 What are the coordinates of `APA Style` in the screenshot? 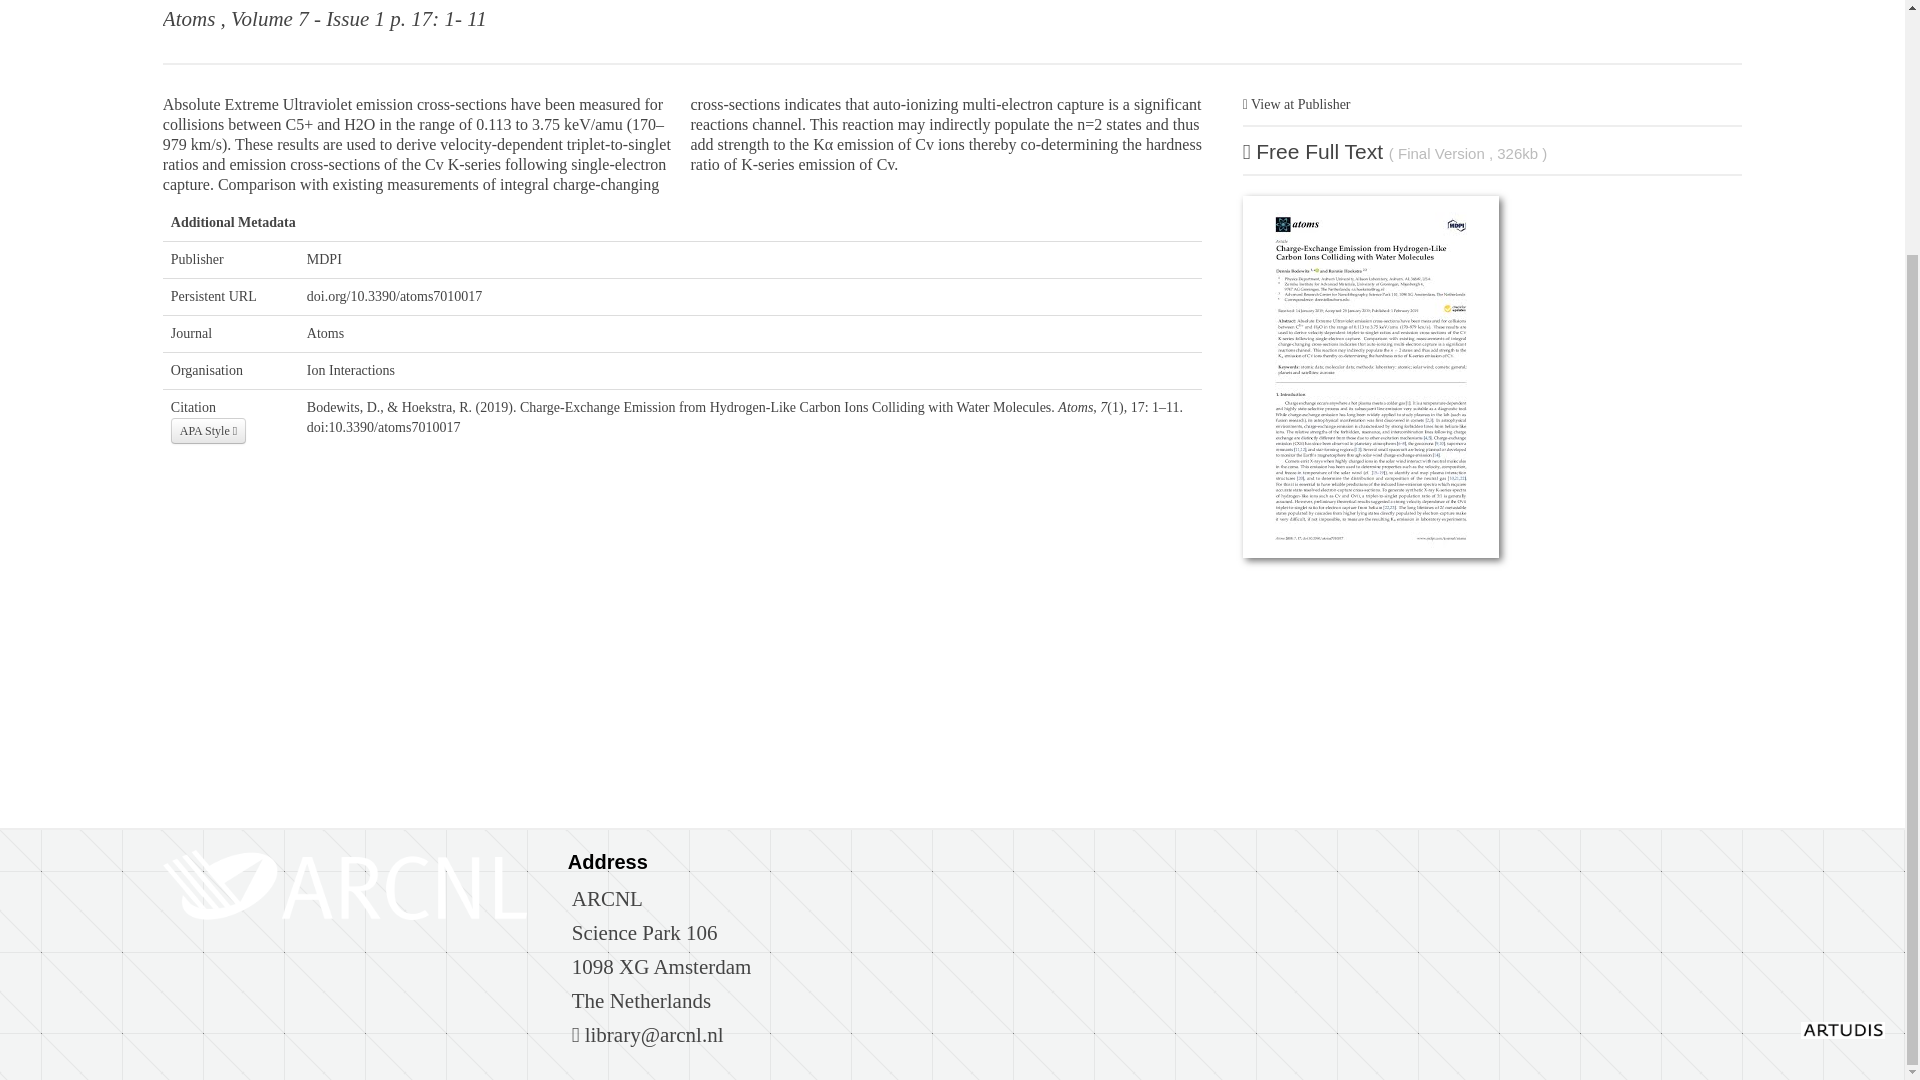 It's located at (208, 430).